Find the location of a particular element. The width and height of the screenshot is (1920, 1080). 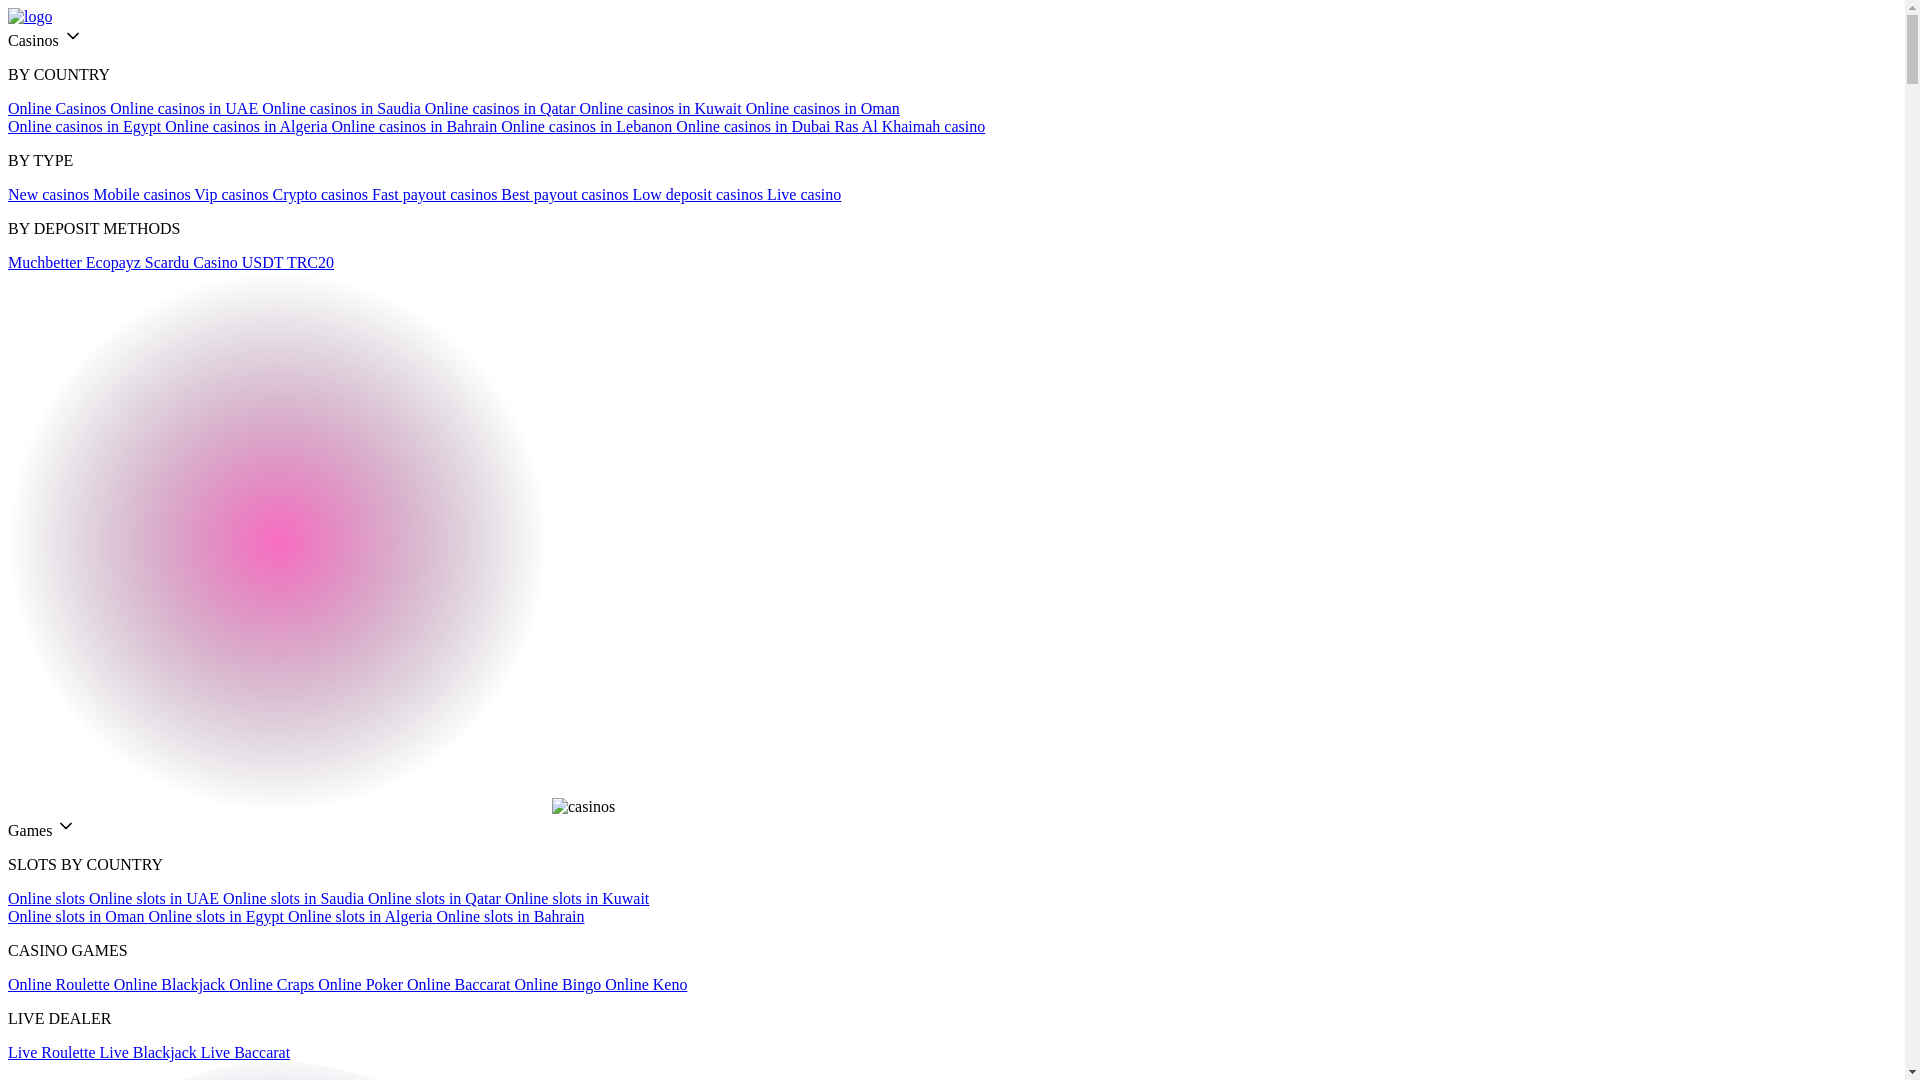

Online slots in Kuwait is located at coordinates (576, 898).